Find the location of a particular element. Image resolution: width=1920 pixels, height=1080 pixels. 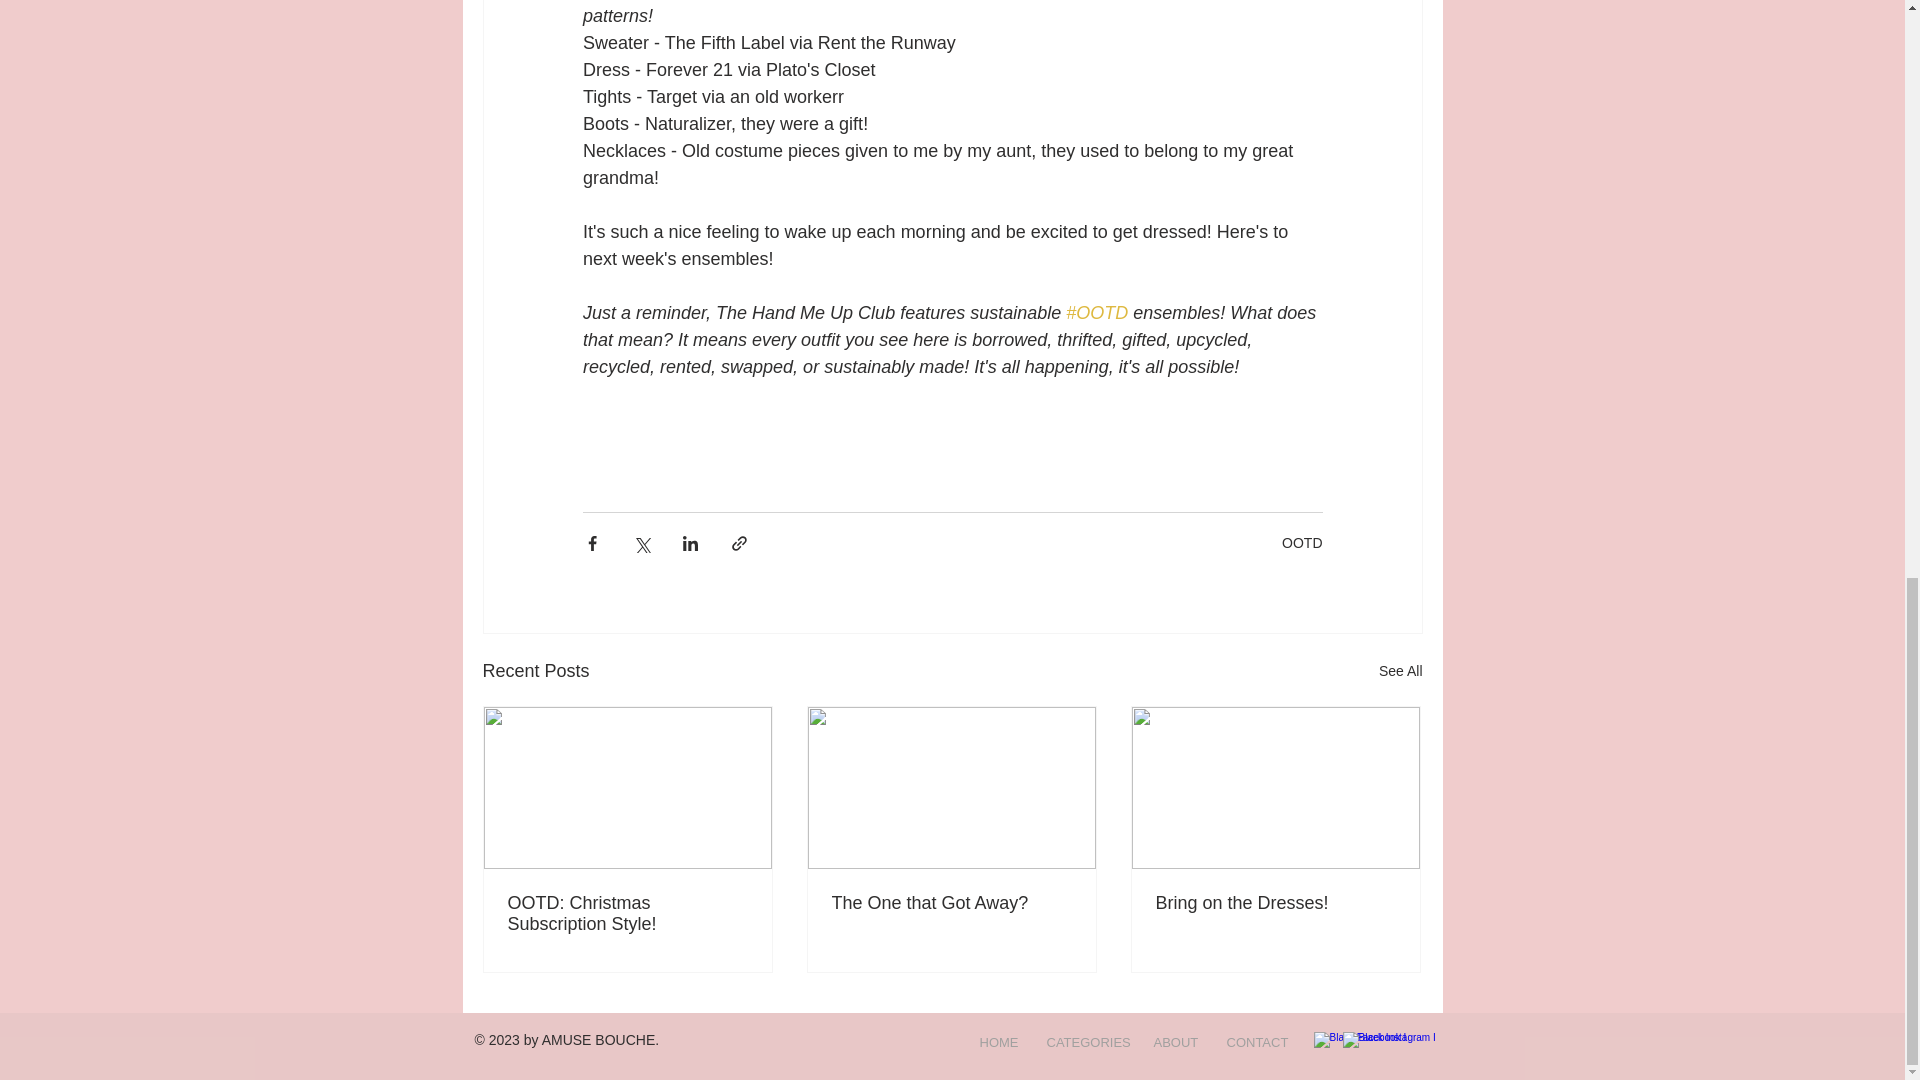

OOTD is located at coordinates (1302, 541).